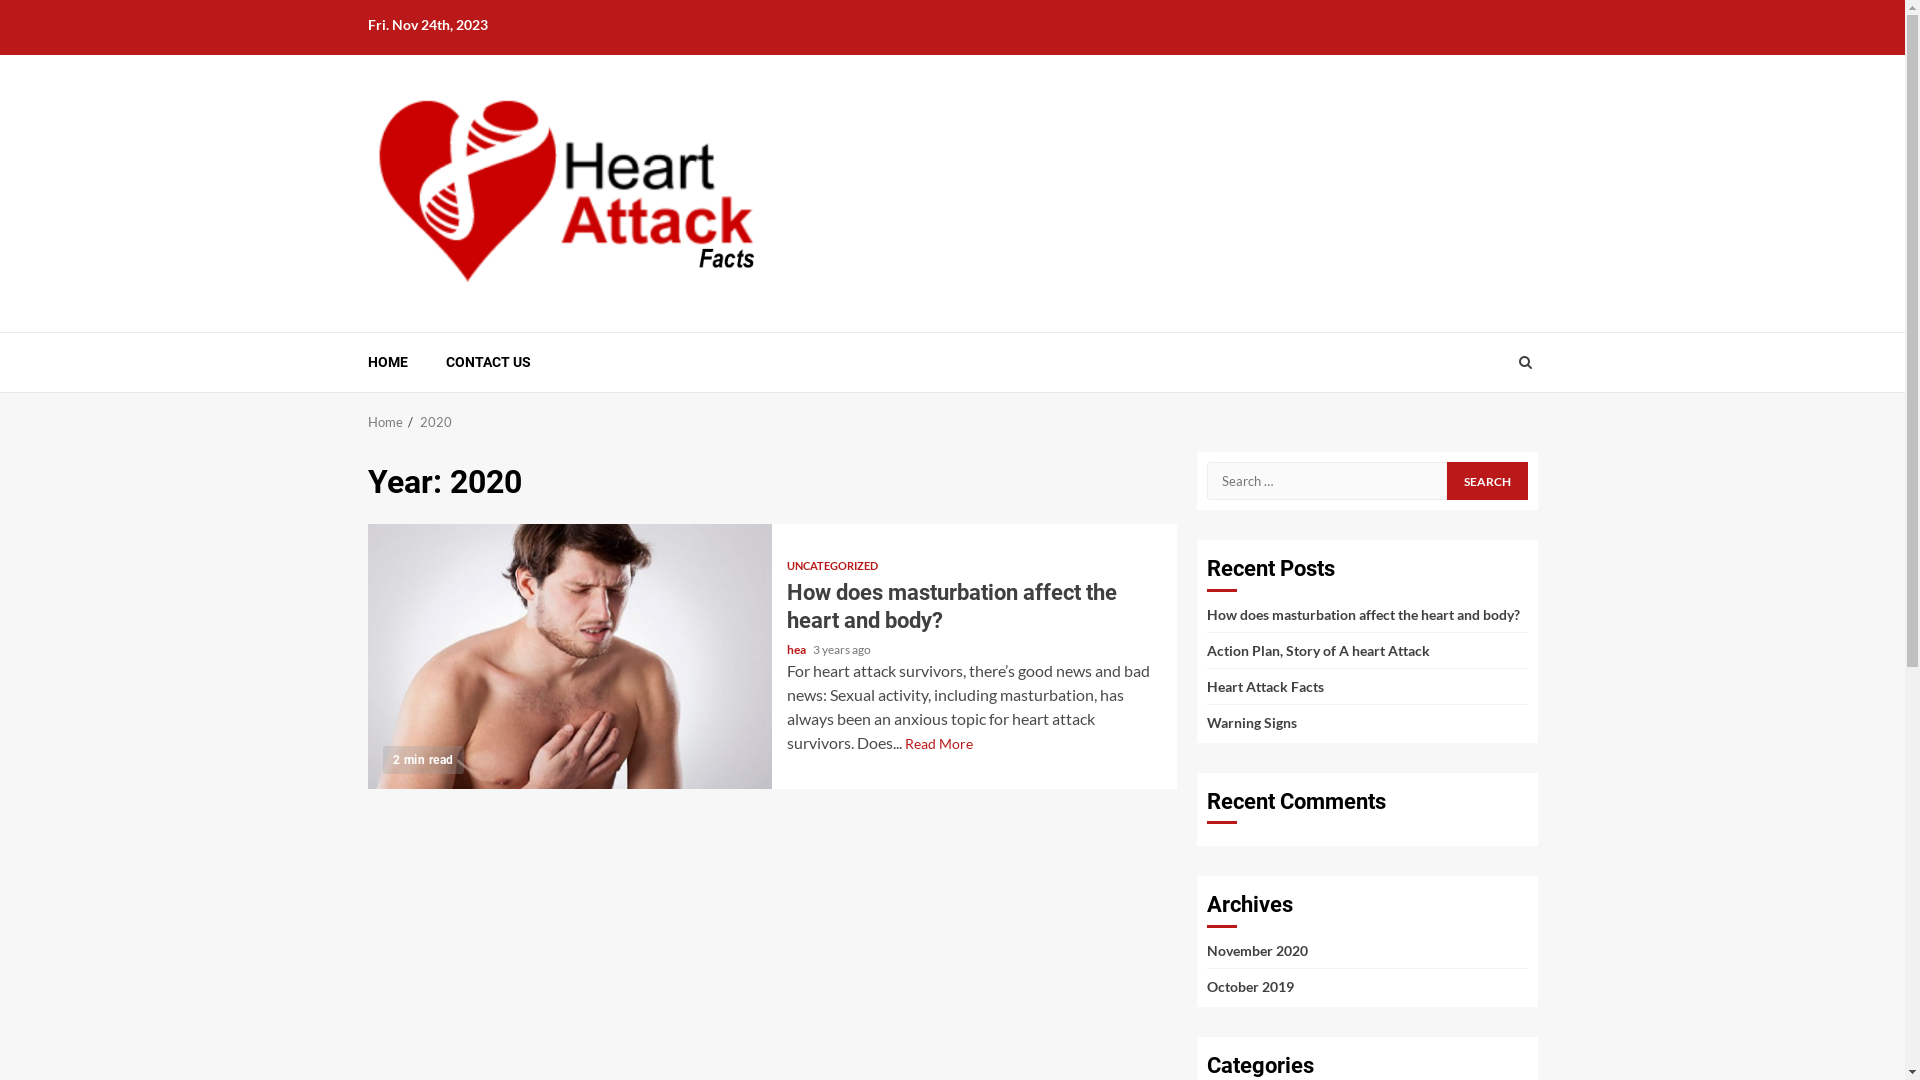 The image size is (1920, 1080). Describe the element at coordinates (488, 362) in the screenshot. I see `CONTACT US` at that location.